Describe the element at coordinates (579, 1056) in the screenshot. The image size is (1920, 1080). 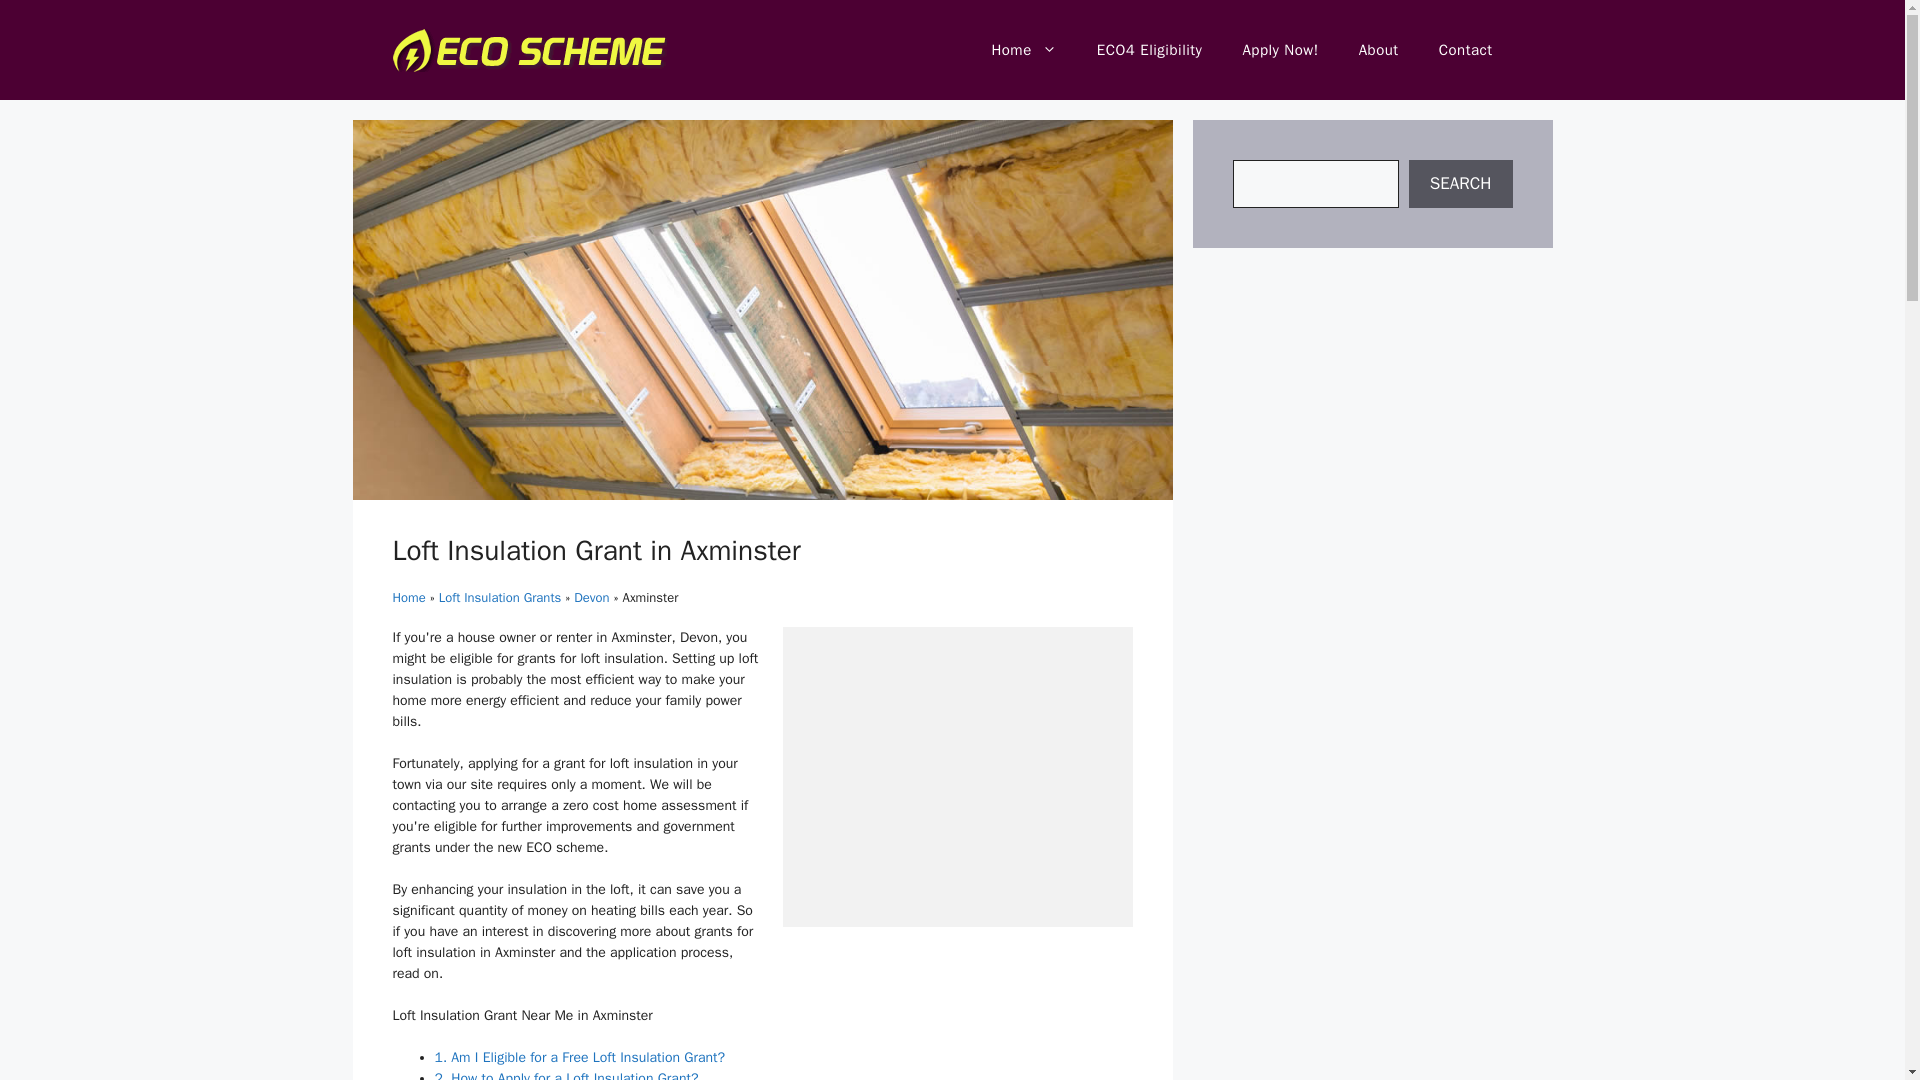
I see `1. Am I Eligible for a Free Loft Insulation Grant?` at that location.